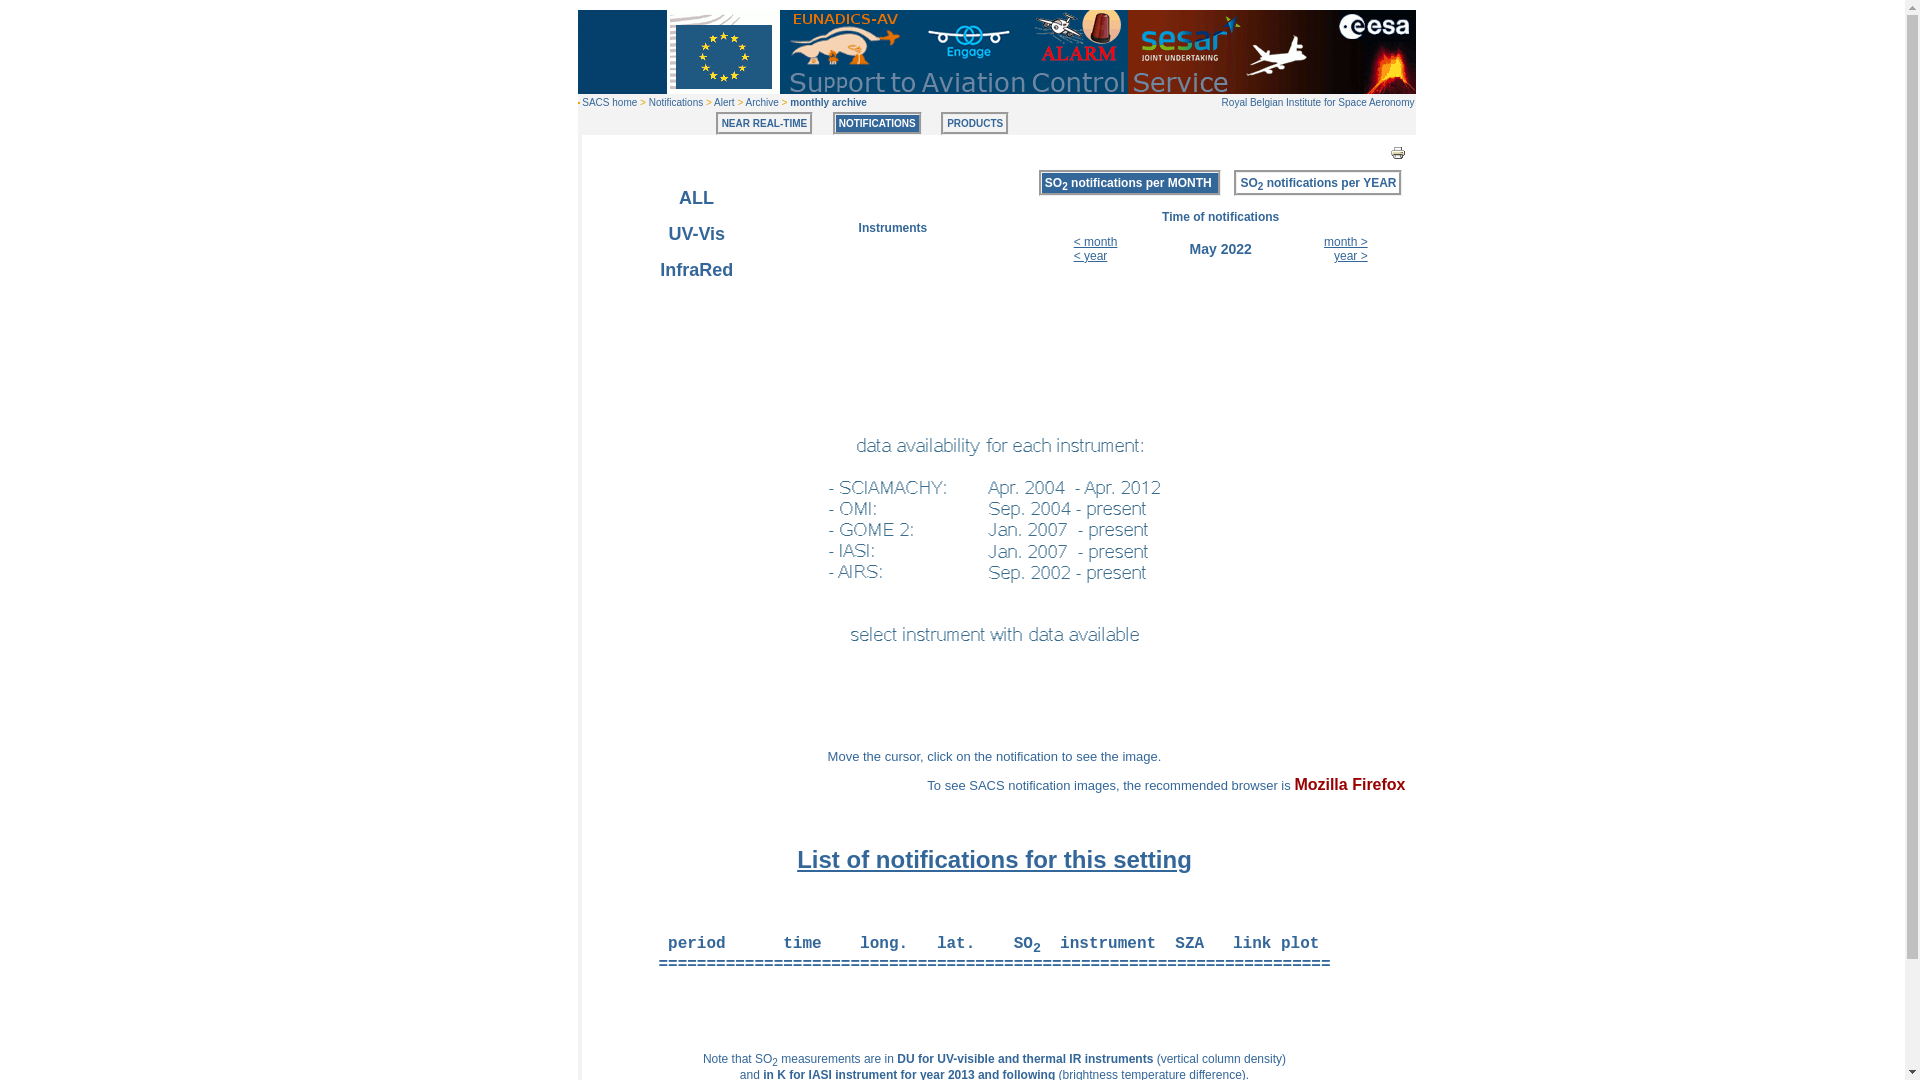 Image resolution: width=1920 pixels, height=1080 pixels. Describe the element at coordinates (609, 102) in the screenshot. I see `Home Page` at that location.